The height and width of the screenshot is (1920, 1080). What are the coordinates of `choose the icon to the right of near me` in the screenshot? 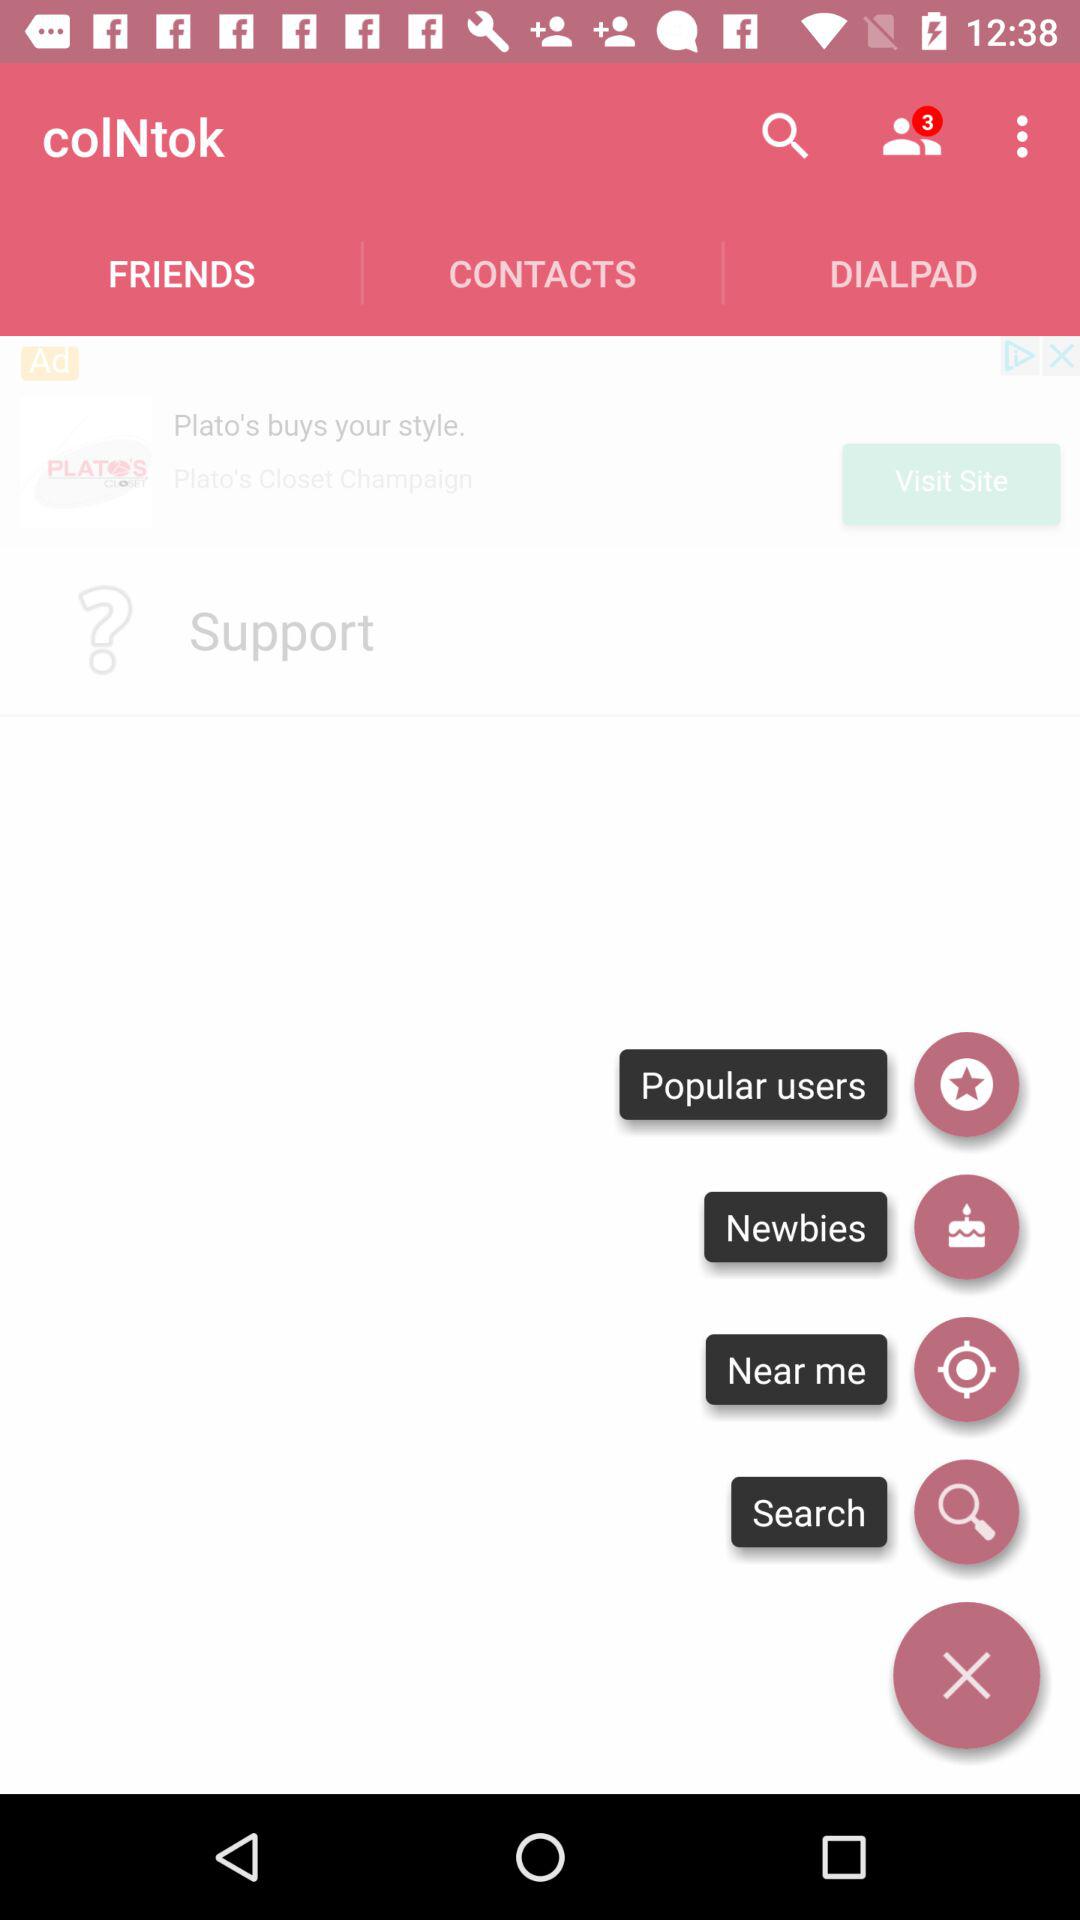 It's located at (966, 1512).